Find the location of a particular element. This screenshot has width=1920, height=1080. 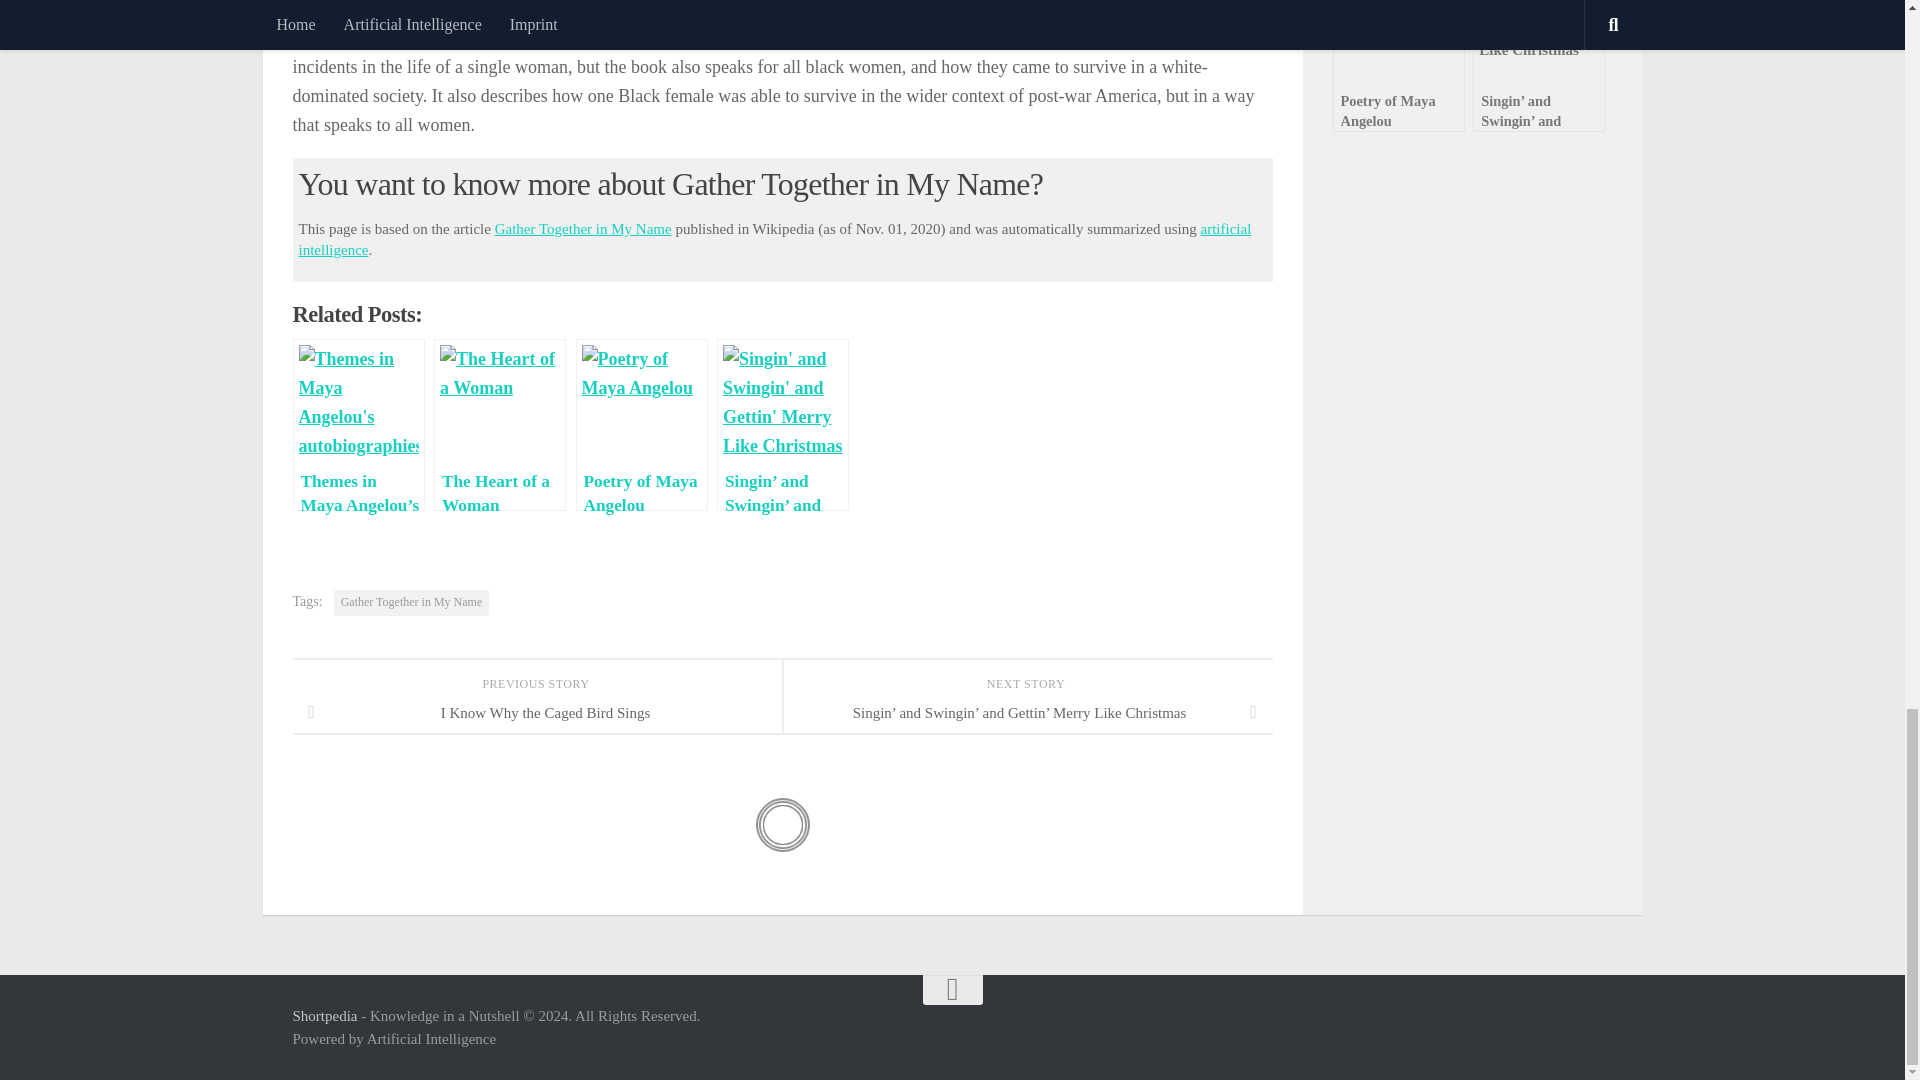

Gather Together in My Name is located at coordinates (584, 228).